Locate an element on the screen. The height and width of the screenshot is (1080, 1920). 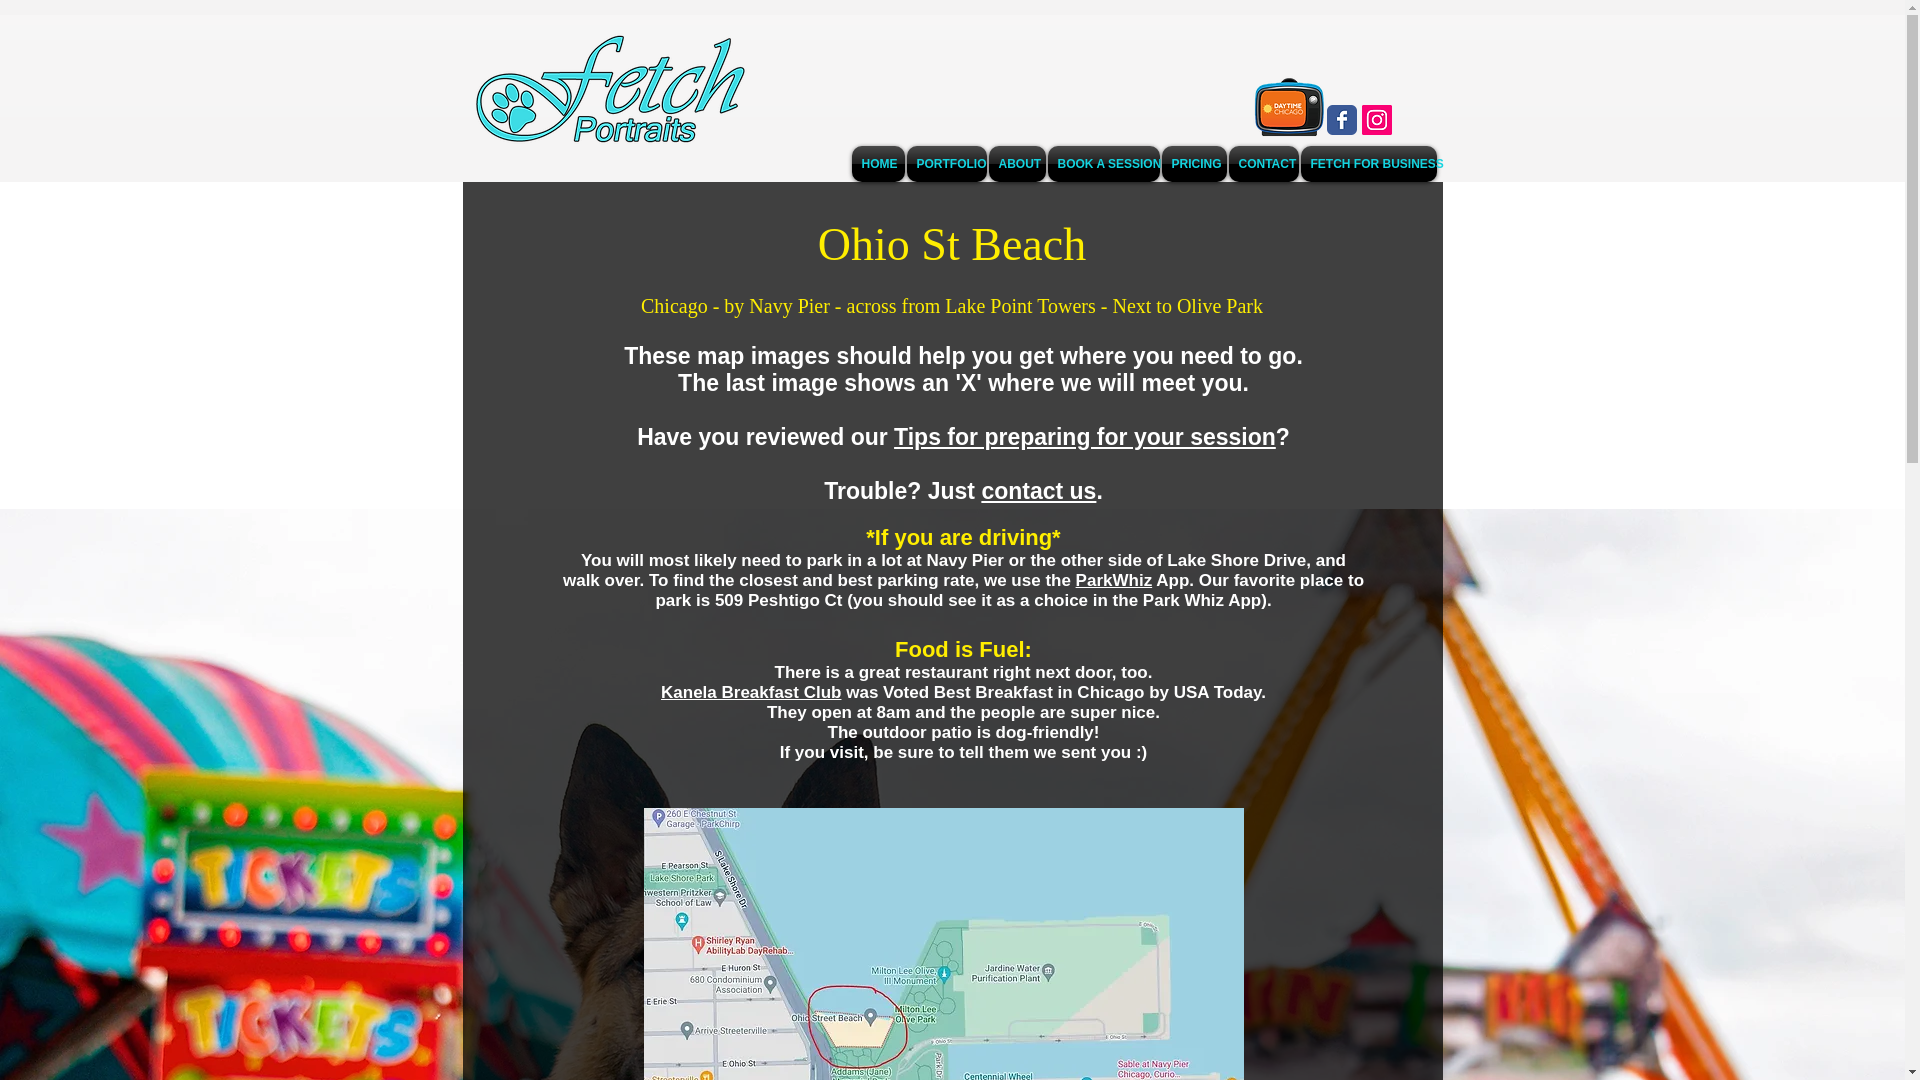
ParkWhiz is located at coordinates (1114, 580).